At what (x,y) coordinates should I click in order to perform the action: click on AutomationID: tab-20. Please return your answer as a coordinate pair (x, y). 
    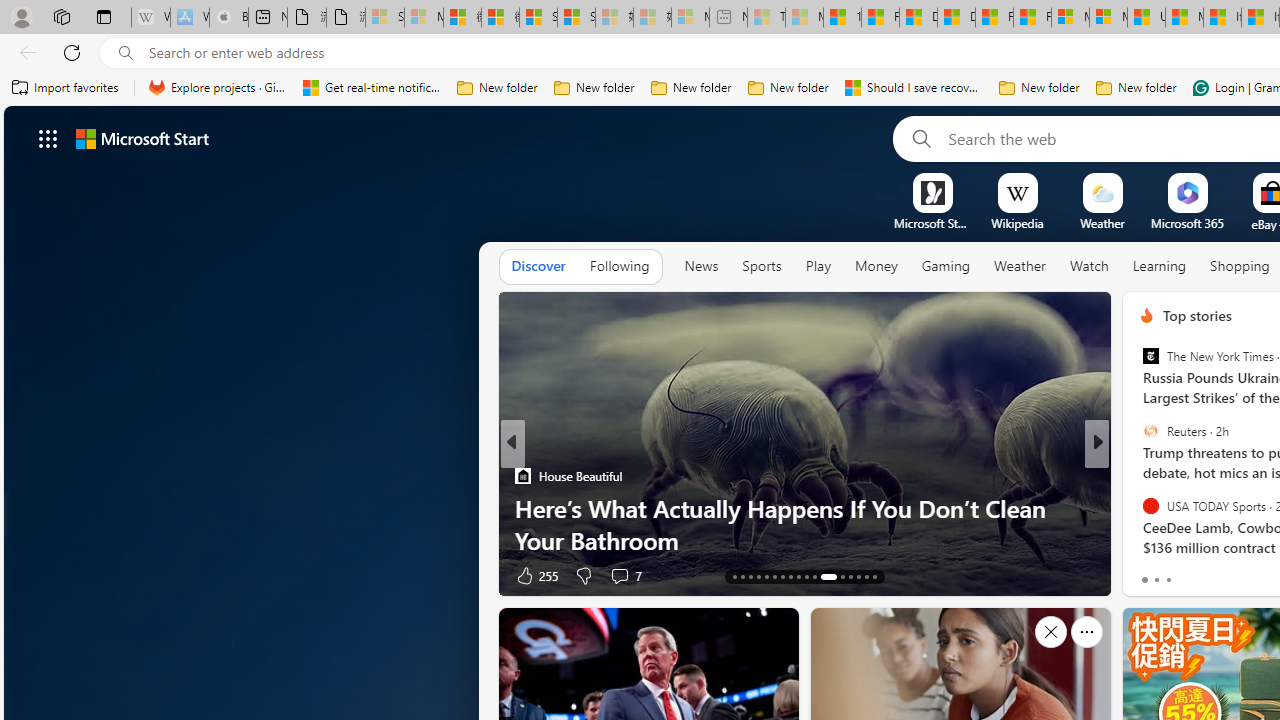
    Looking at the image, I should click on (790, 576).